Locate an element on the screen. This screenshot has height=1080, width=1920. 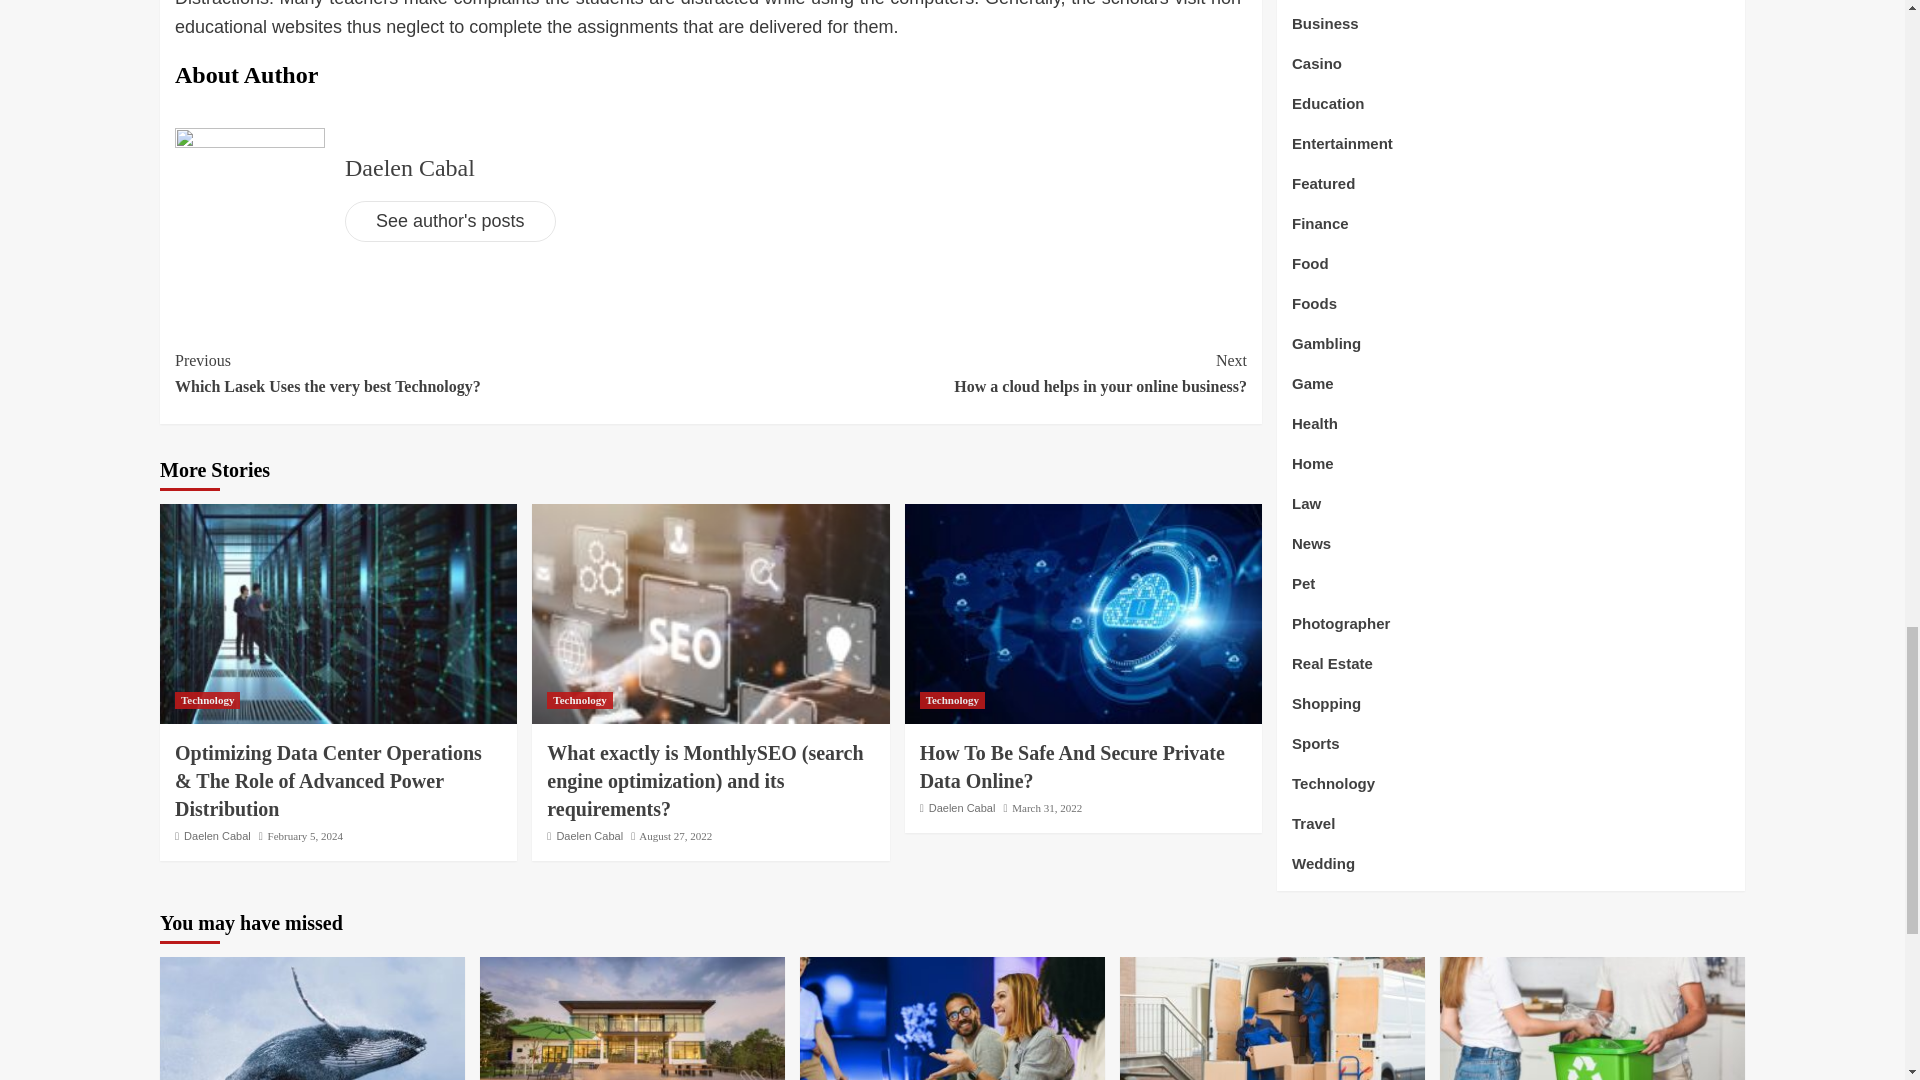
Daelen Cabal is located at coordinates (410, 168).